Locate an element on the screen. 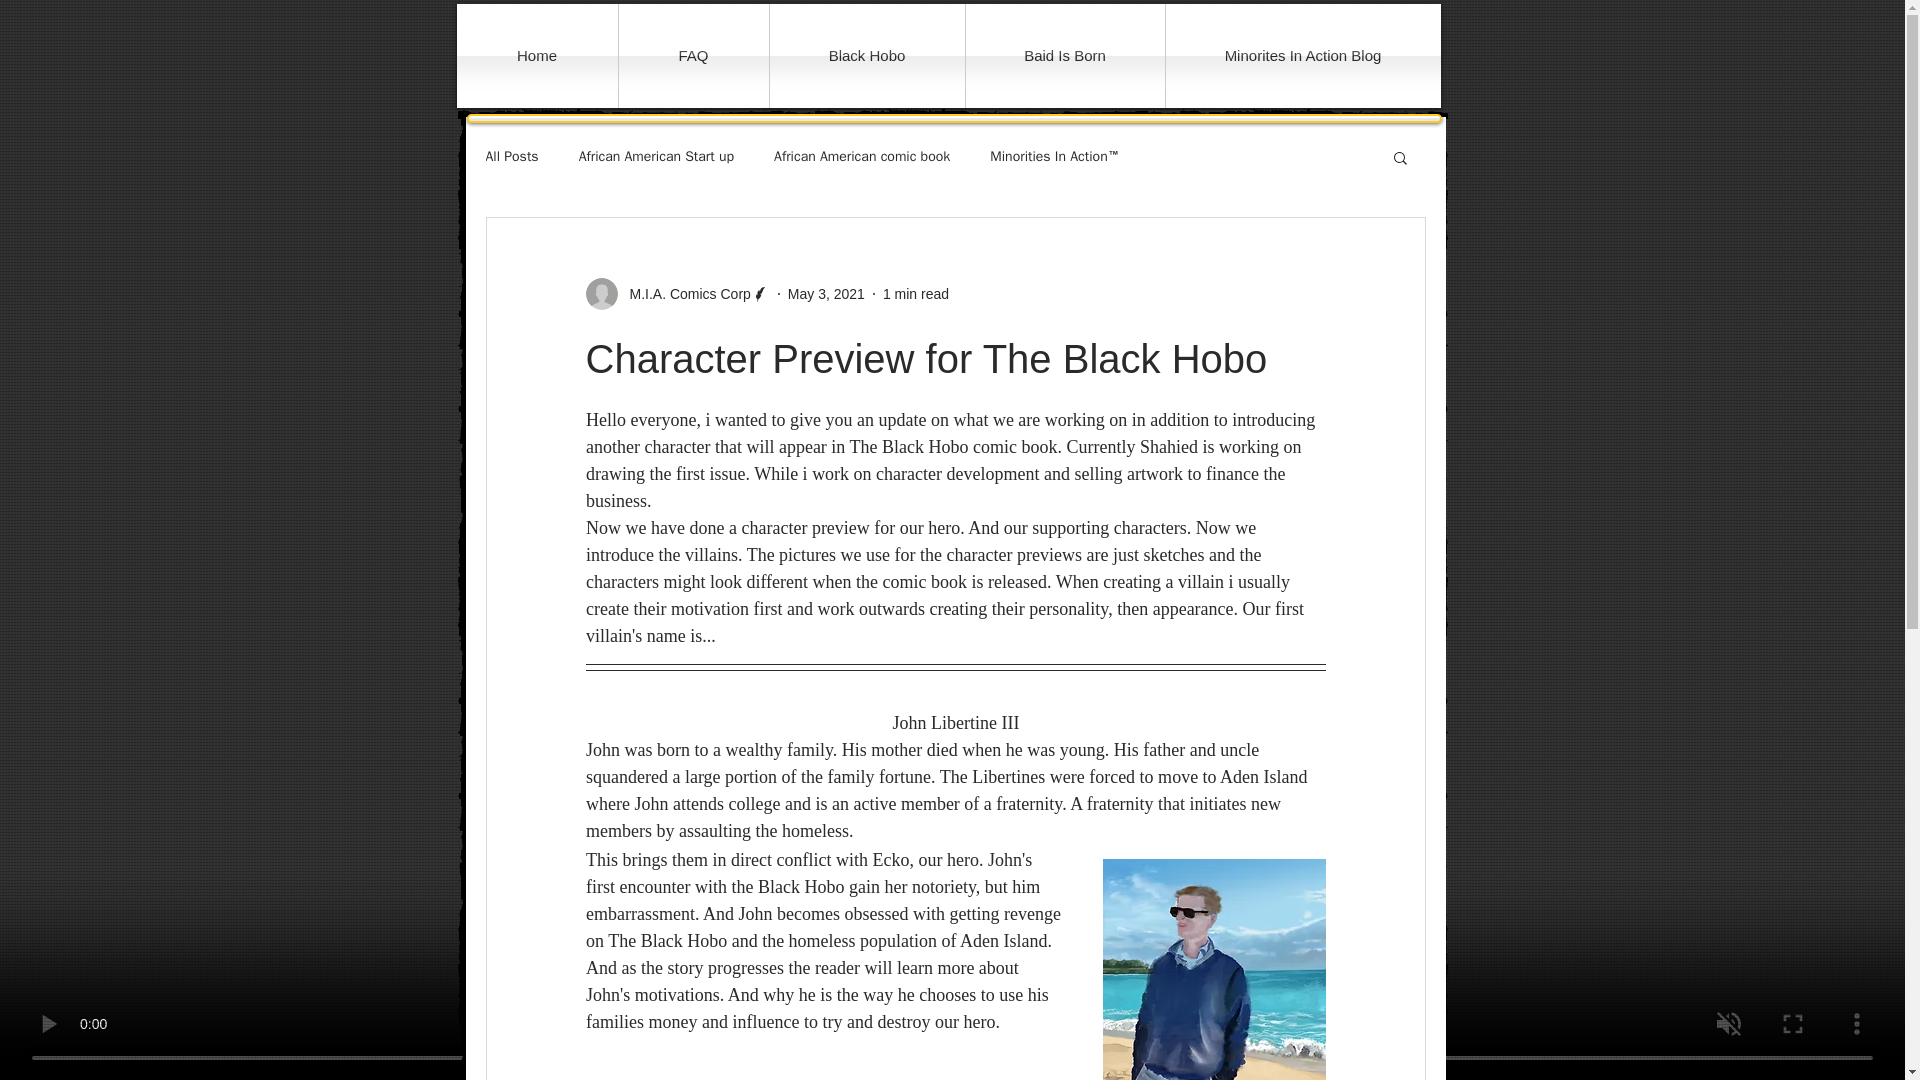  1 min read is located at coordinates (916, 294).